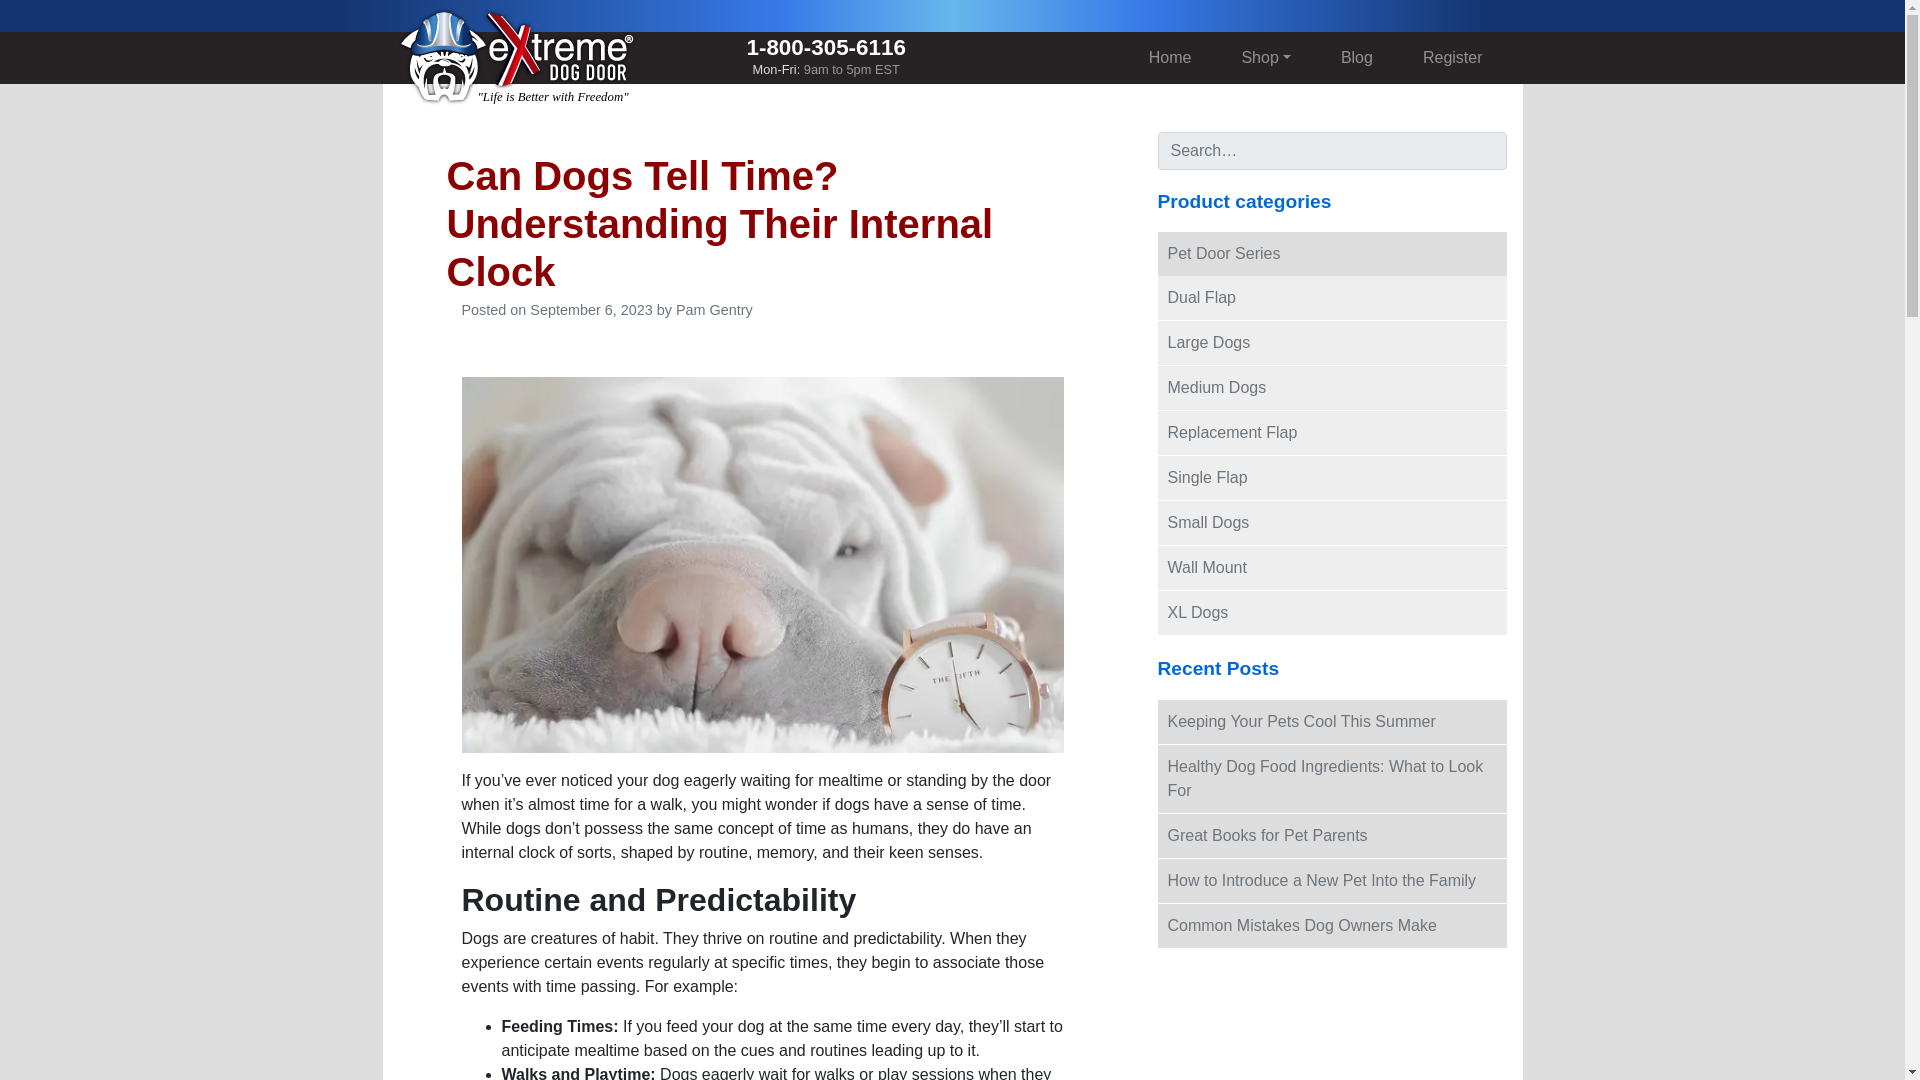 The height and width of the screenshot is (1080, 1920). What do you see at coordinates (1332, 836) in the screenshot?
I see `Great Books for Pet Parents` at bounding box center [1332, 836].